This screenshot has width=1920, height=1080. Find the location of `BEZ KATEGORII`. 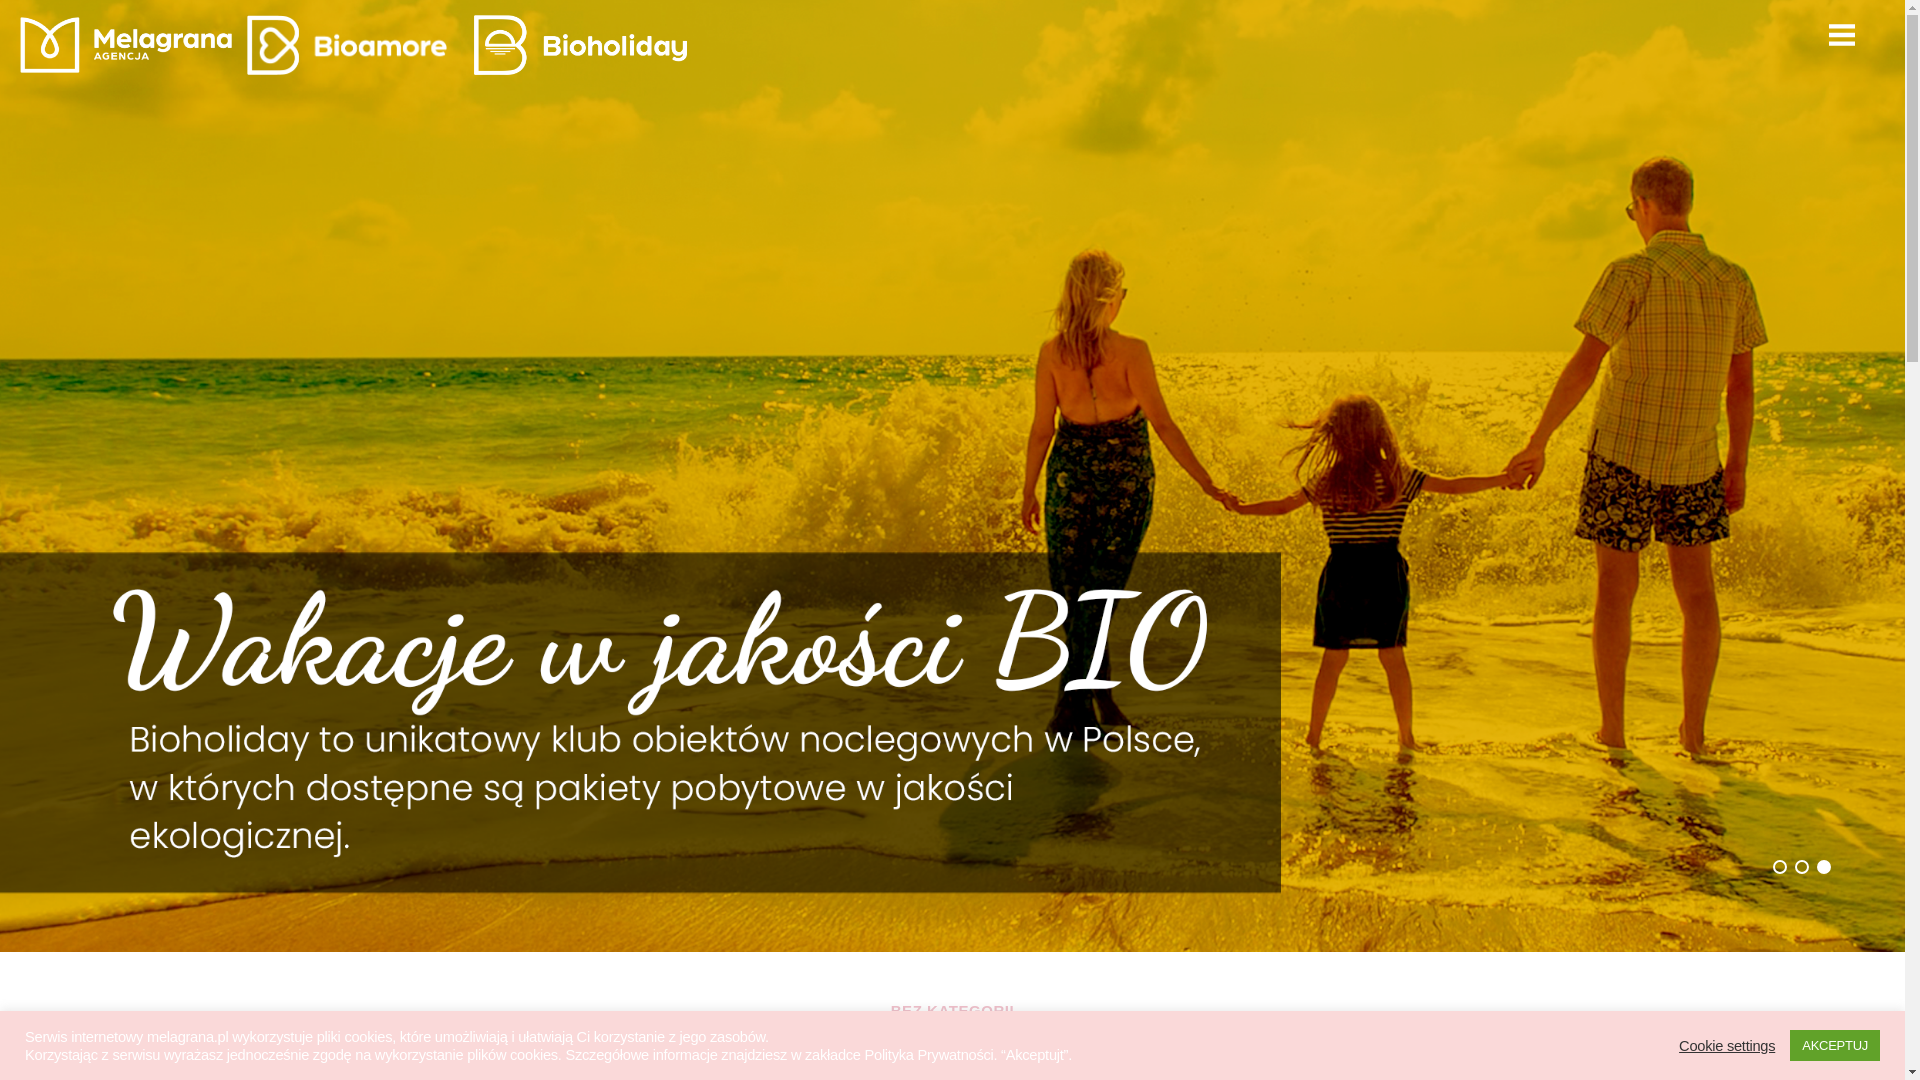

BEZ KATEGORII is located at coordinates (952, 1012).